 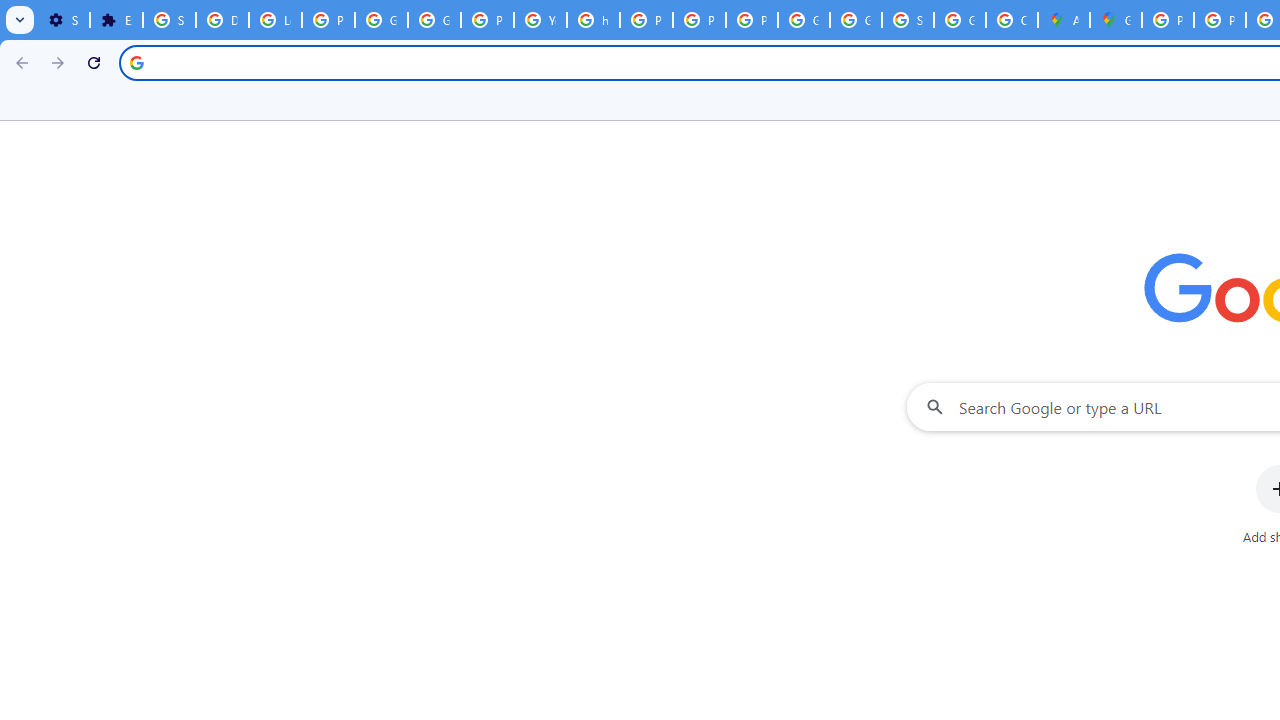 I want to click on Policy Accountability and Transparency - Transparency Center, so click(x=1168, y=20).